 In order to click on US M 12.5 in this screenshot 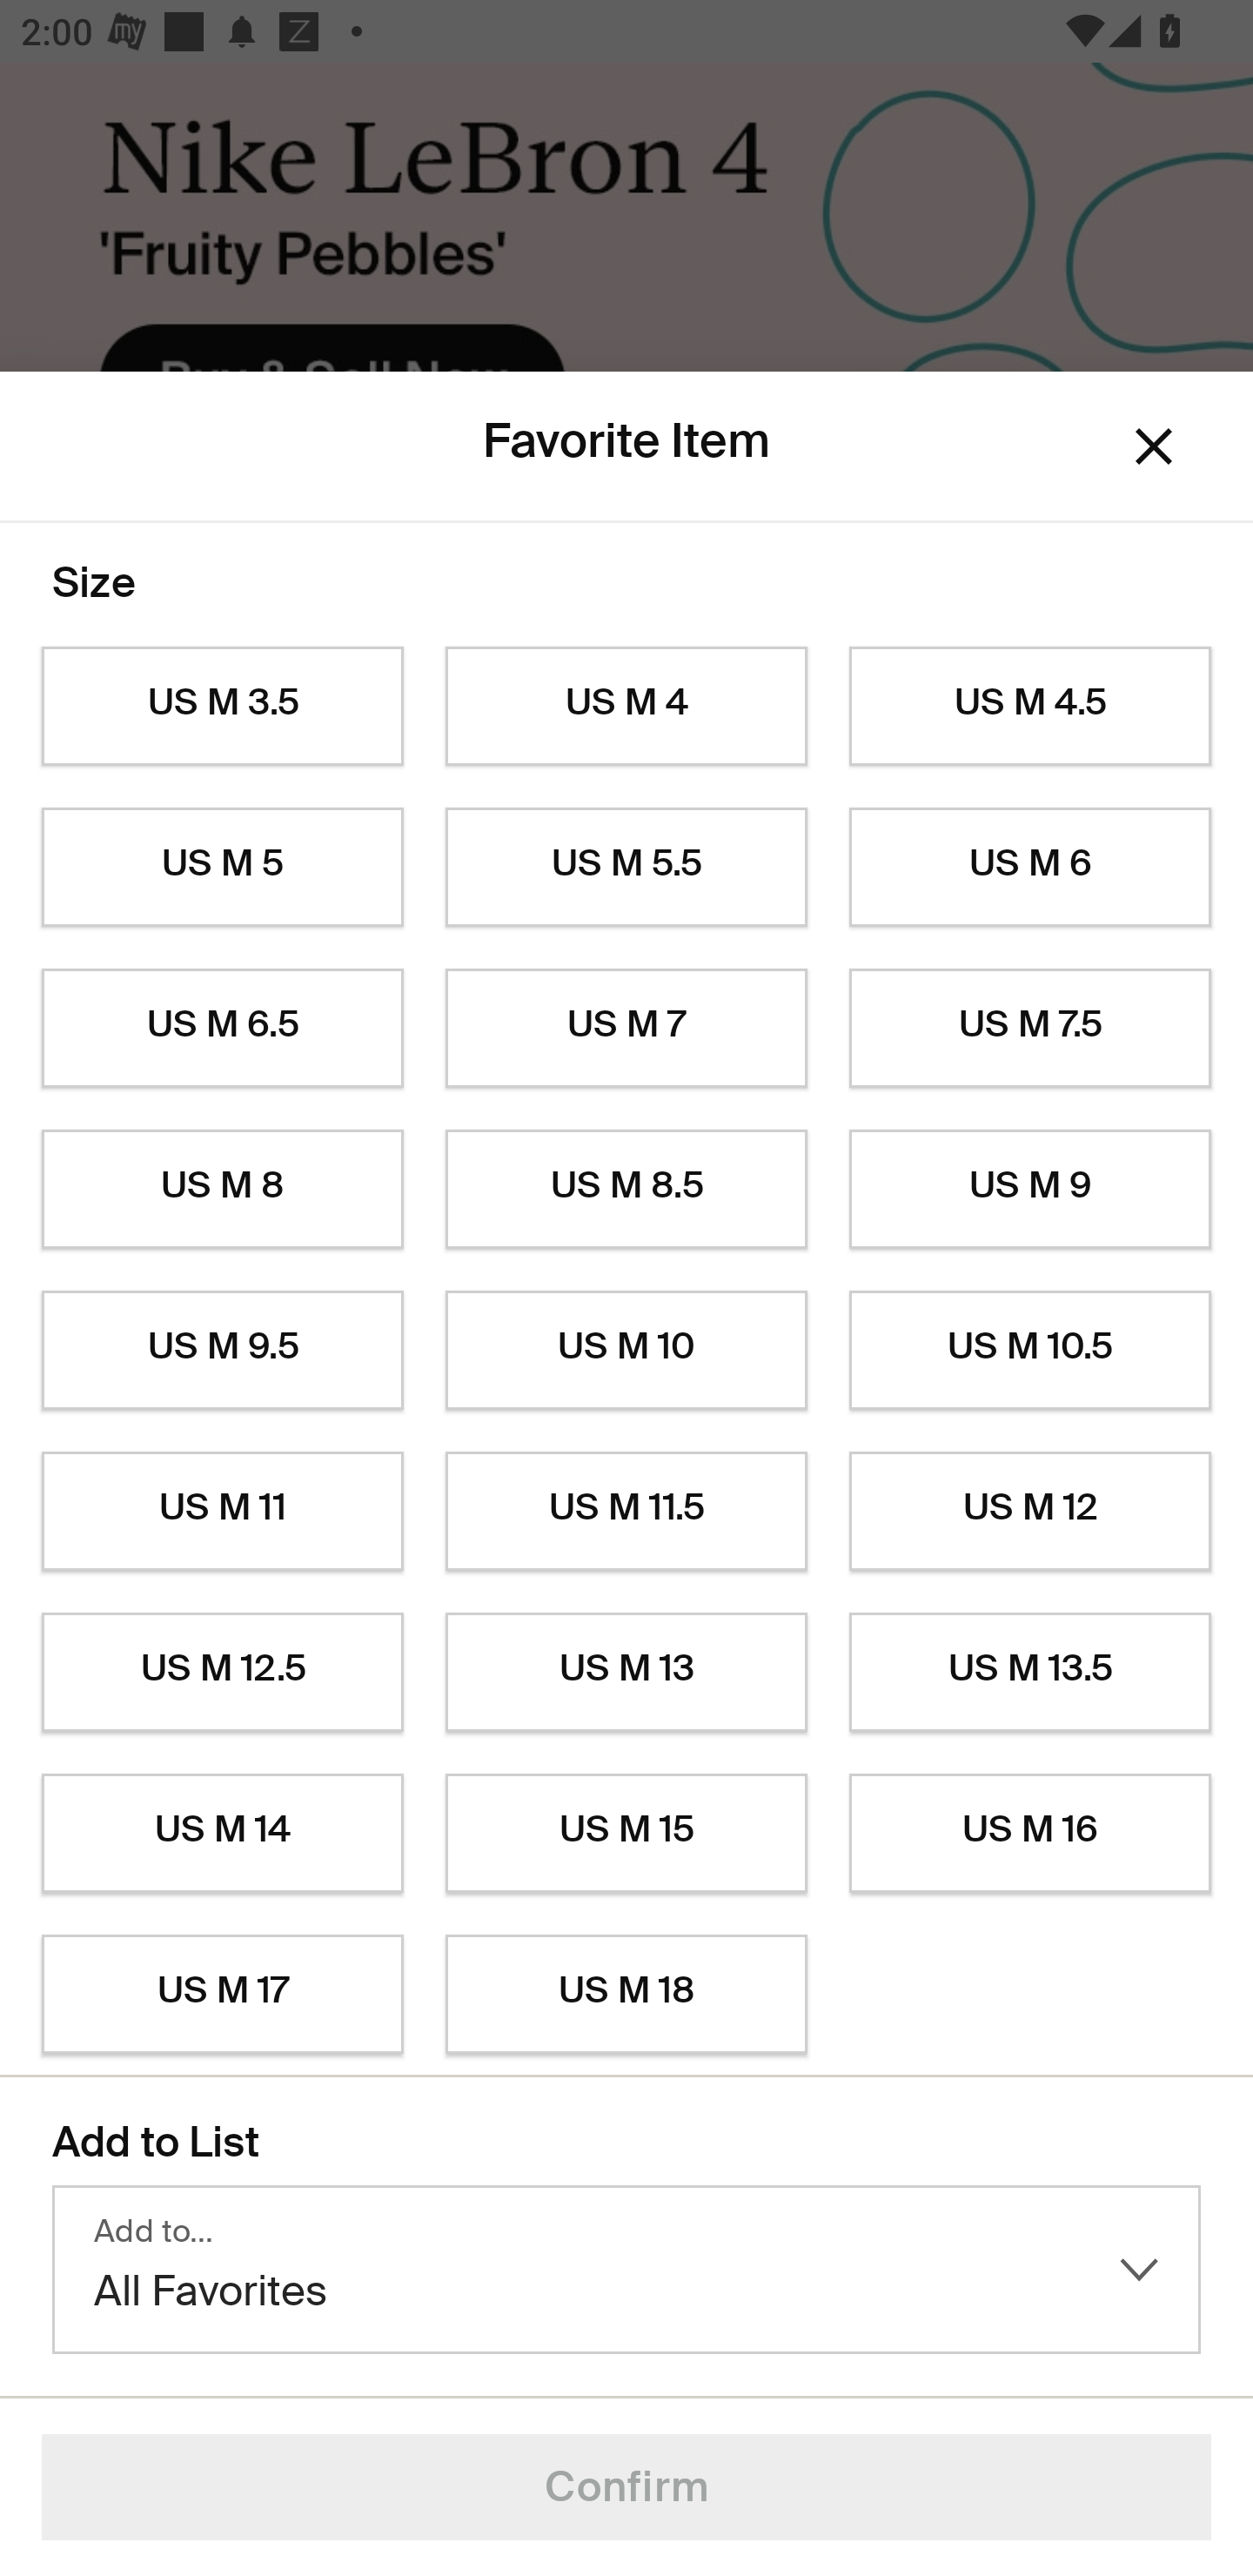, I will do `click(222, 1673)`.